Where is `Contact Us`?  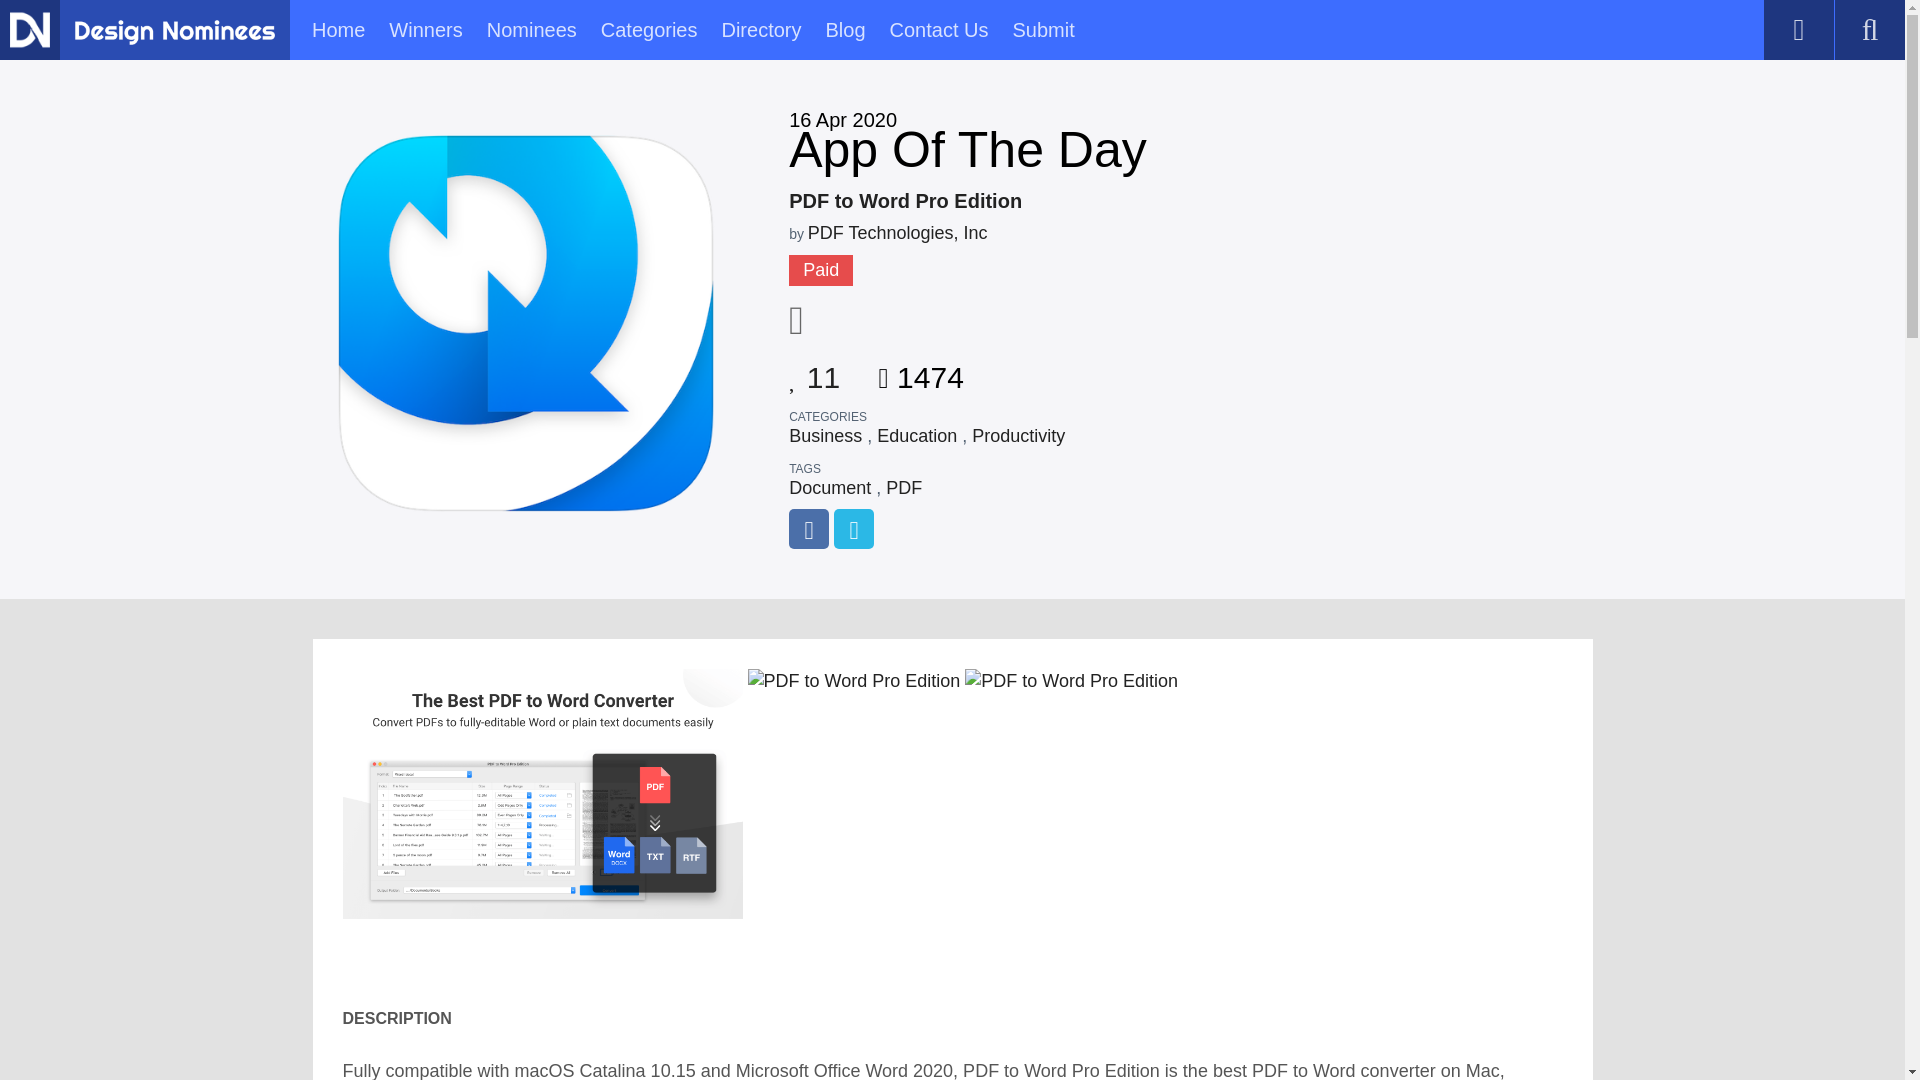 Contact Us is located at coordinates (939, 30).